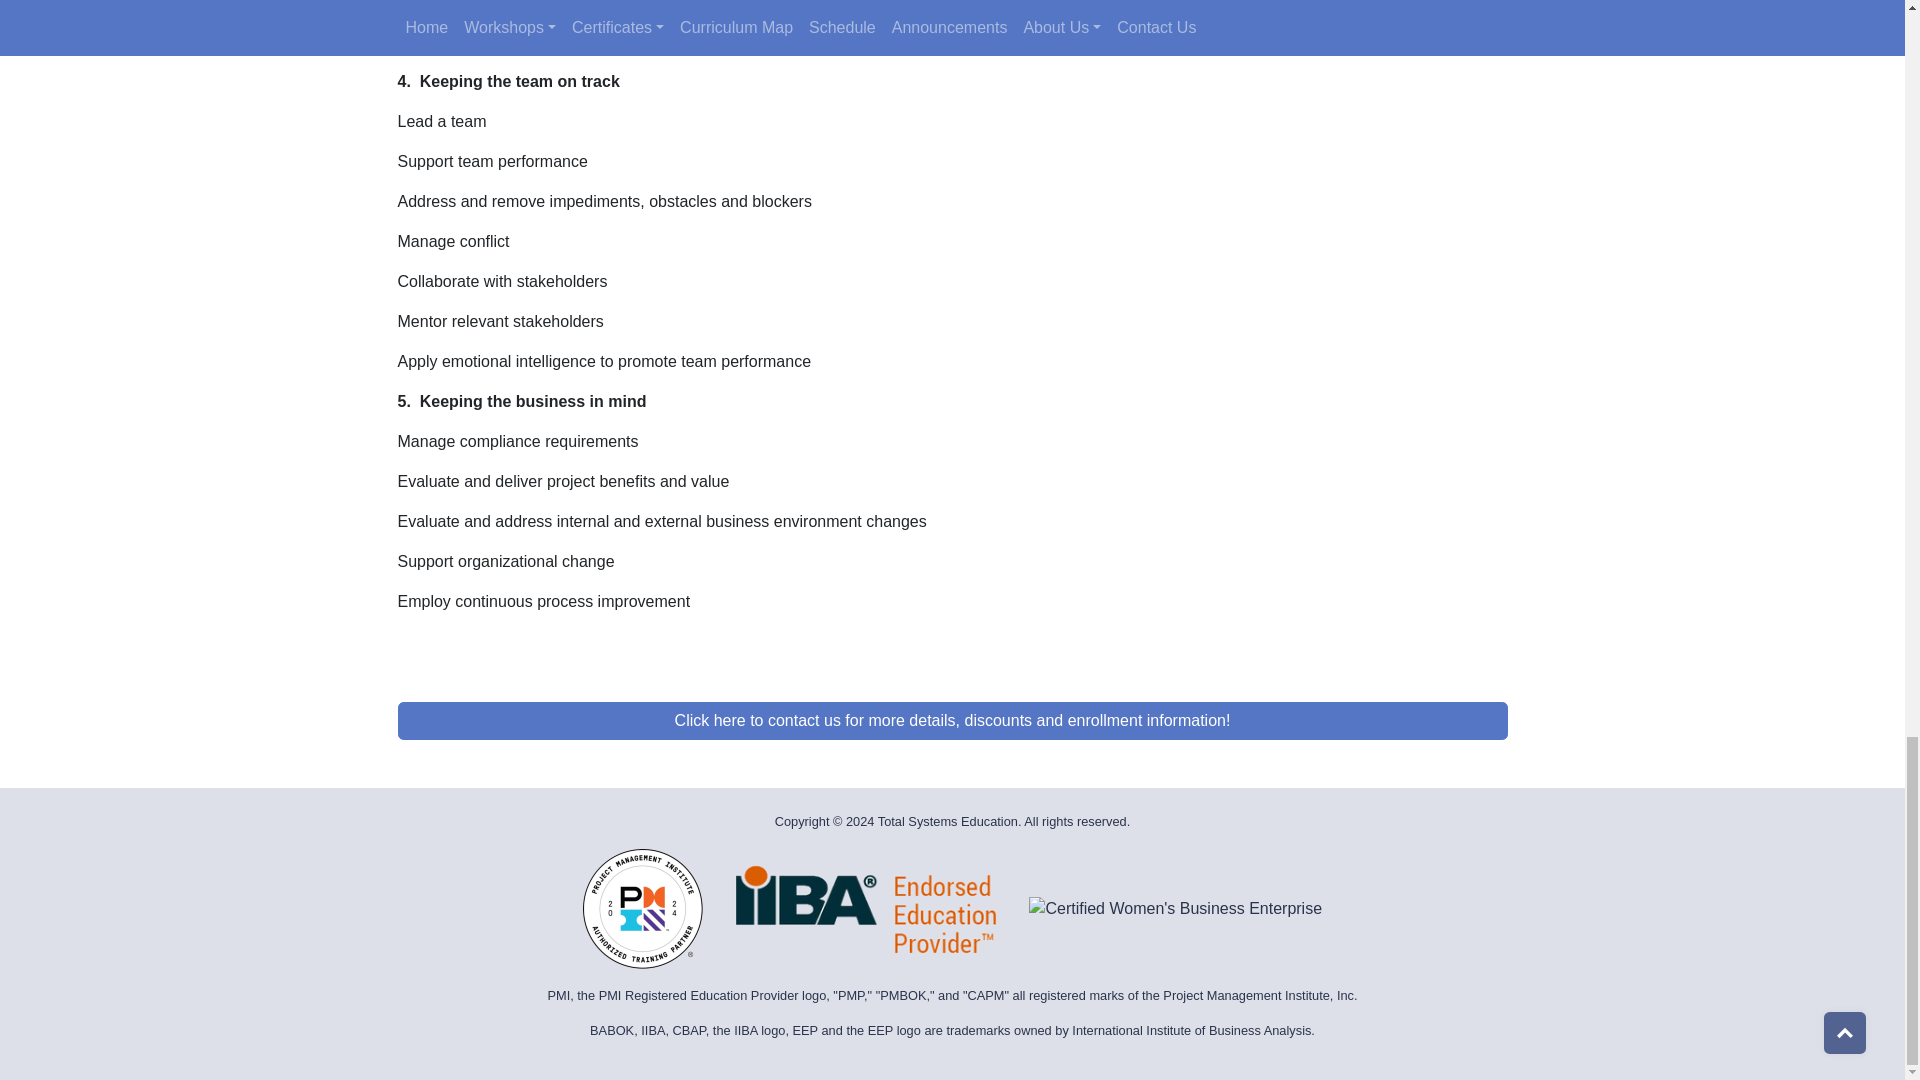  Describe the element at coordinates (642, 908) in the screenshot. I see `Project Management Institute Authorized Training Partner` at that location.